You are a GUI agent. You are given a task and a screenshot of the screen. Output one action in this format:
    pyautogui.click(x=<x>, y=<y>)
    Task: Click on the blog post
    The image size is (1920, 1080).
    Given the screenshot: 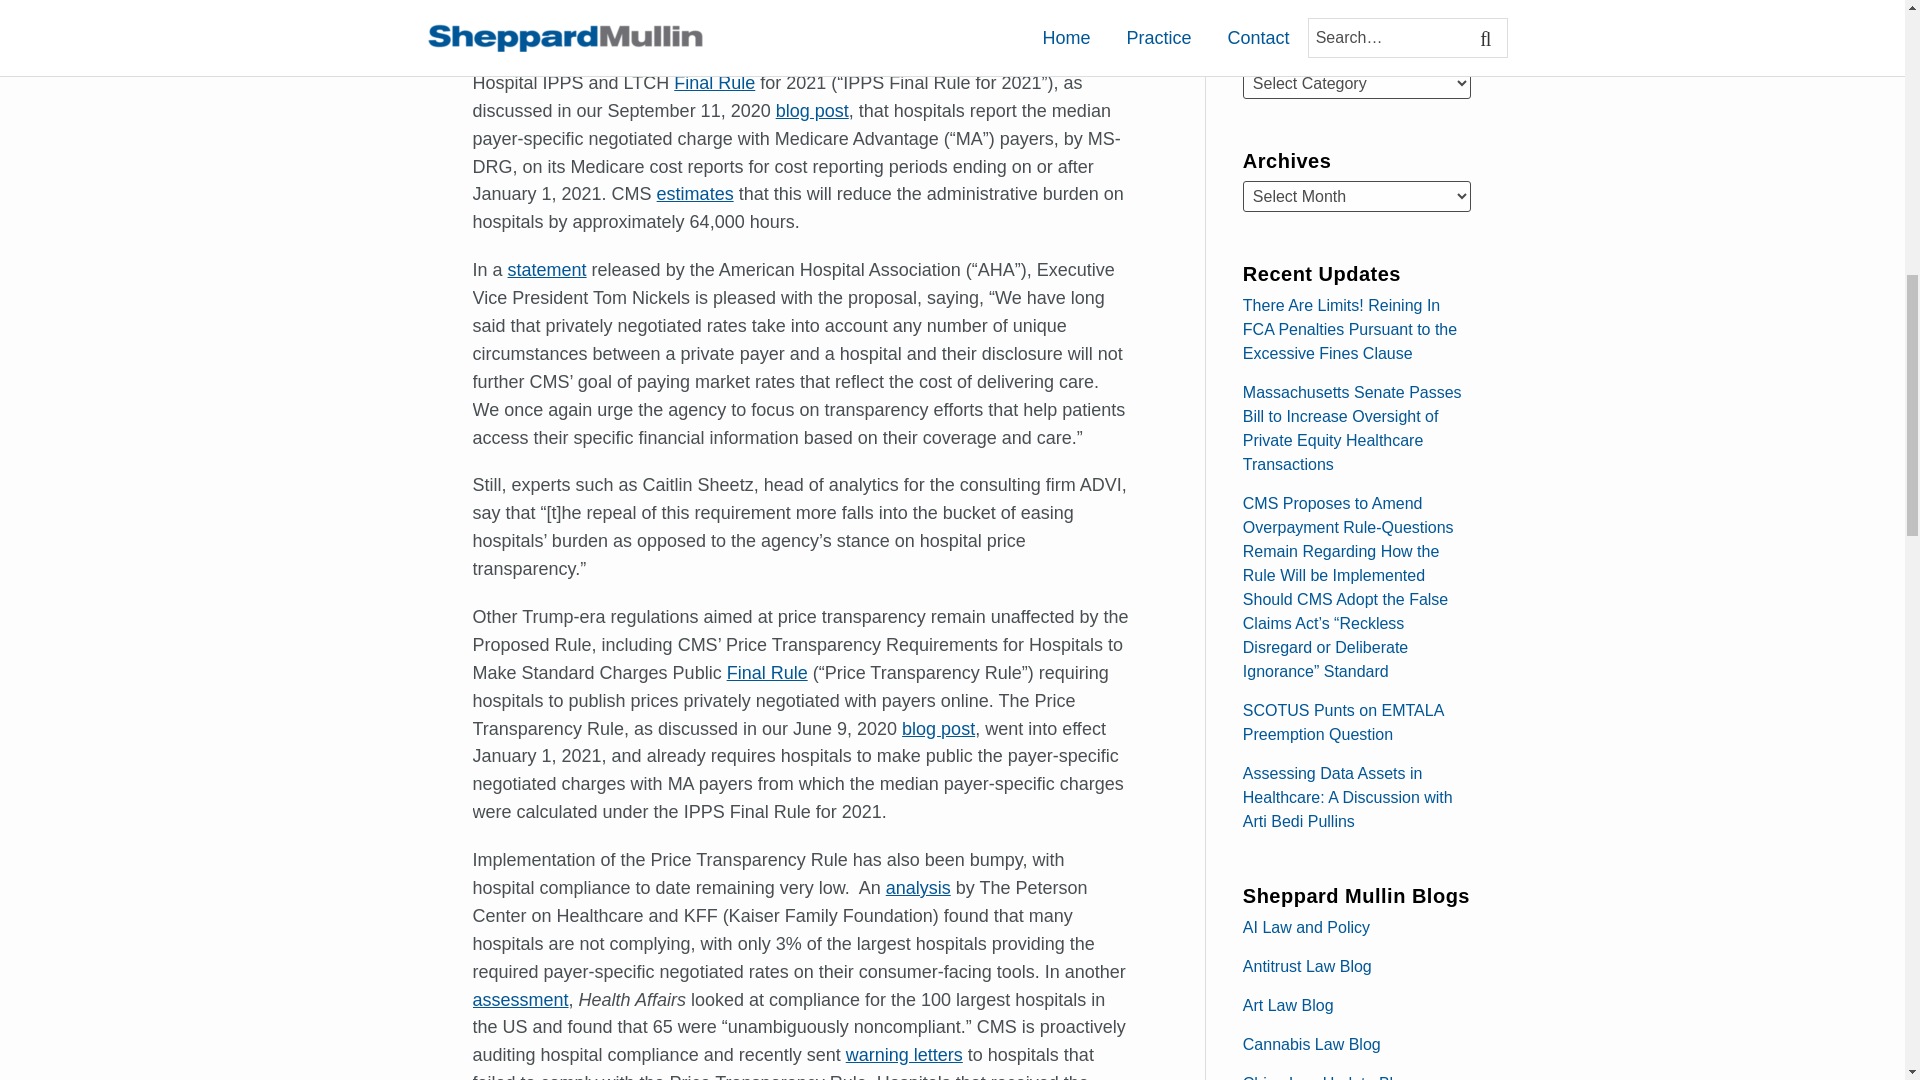 What is the action you would take?
    pyautogui.click(x=938, y=728)
    